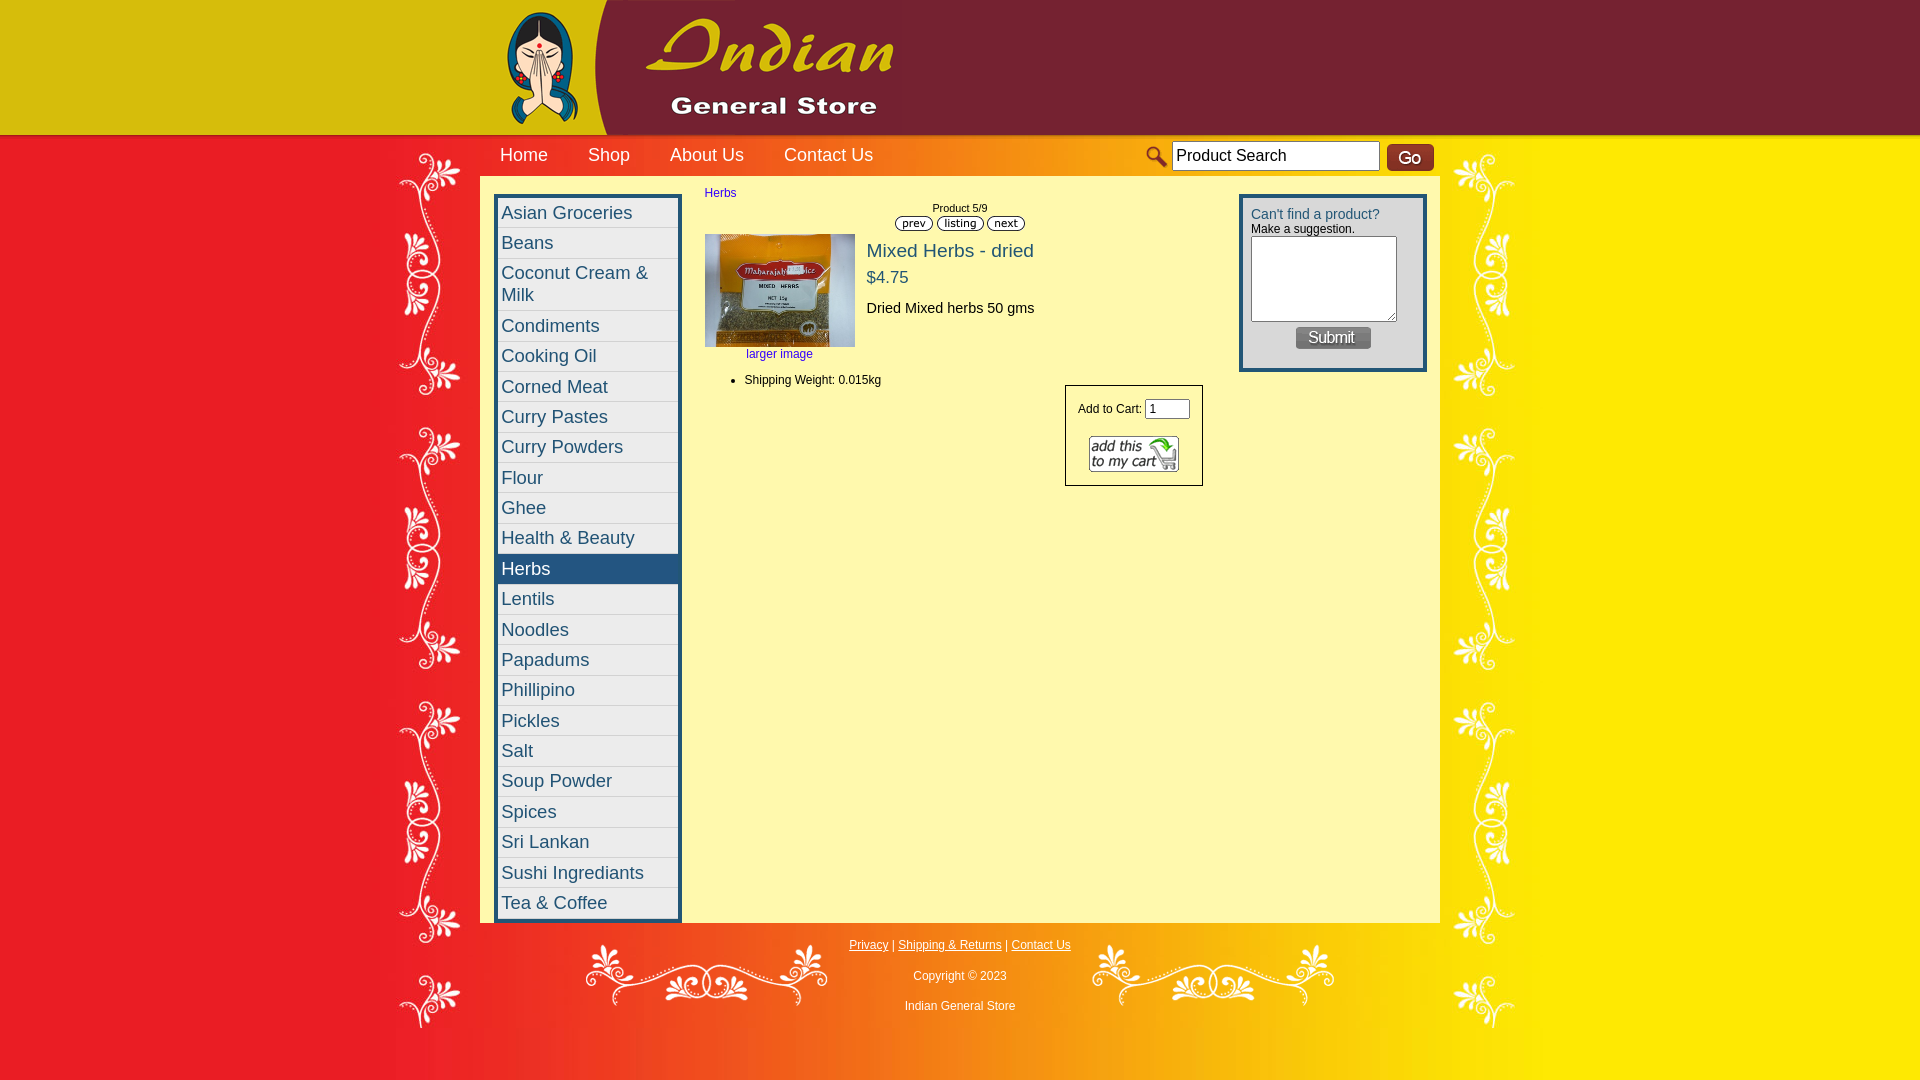 This screenshot has height=1080, width=1920. I want to click on Shop, so click(609, 158).